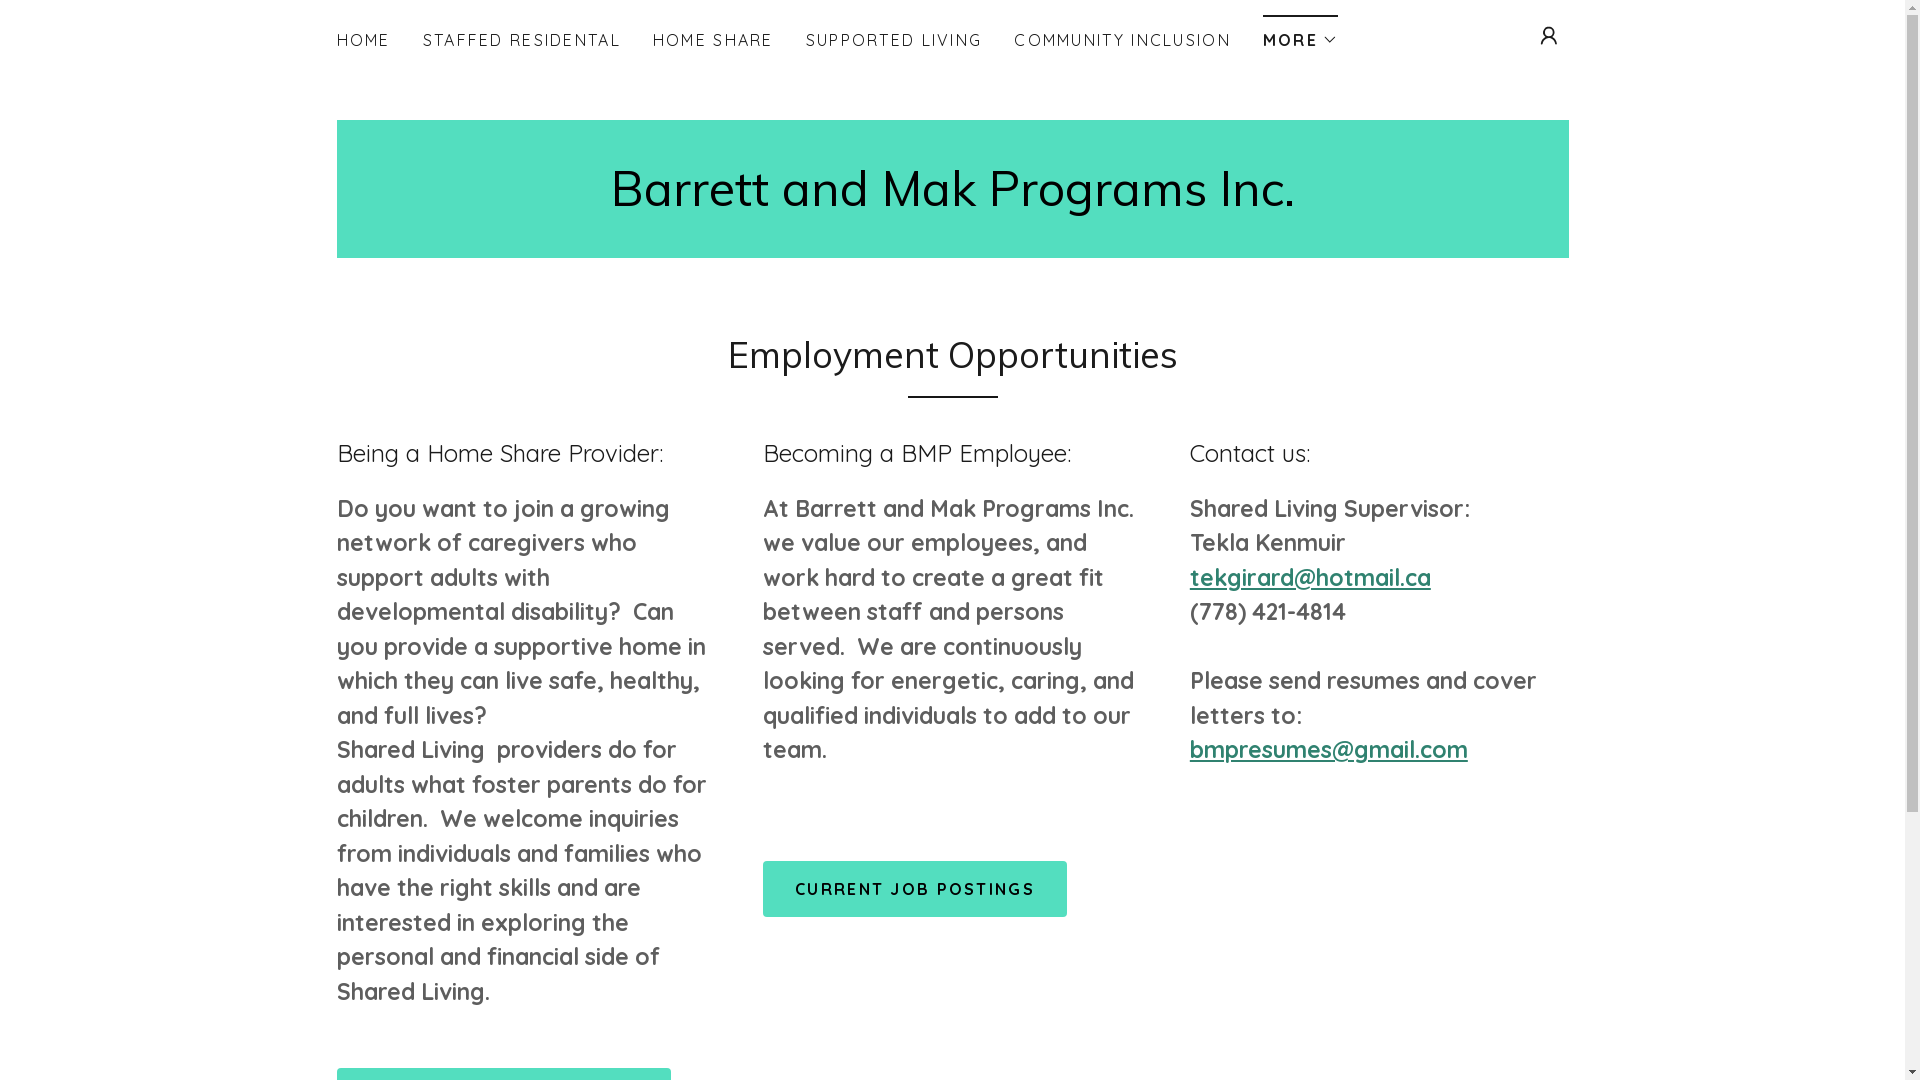 Image resolution: width=1920 pixels, height=1080 pixels. I want to click on Barrett and Mak Programs Inc., so click(952, 200).